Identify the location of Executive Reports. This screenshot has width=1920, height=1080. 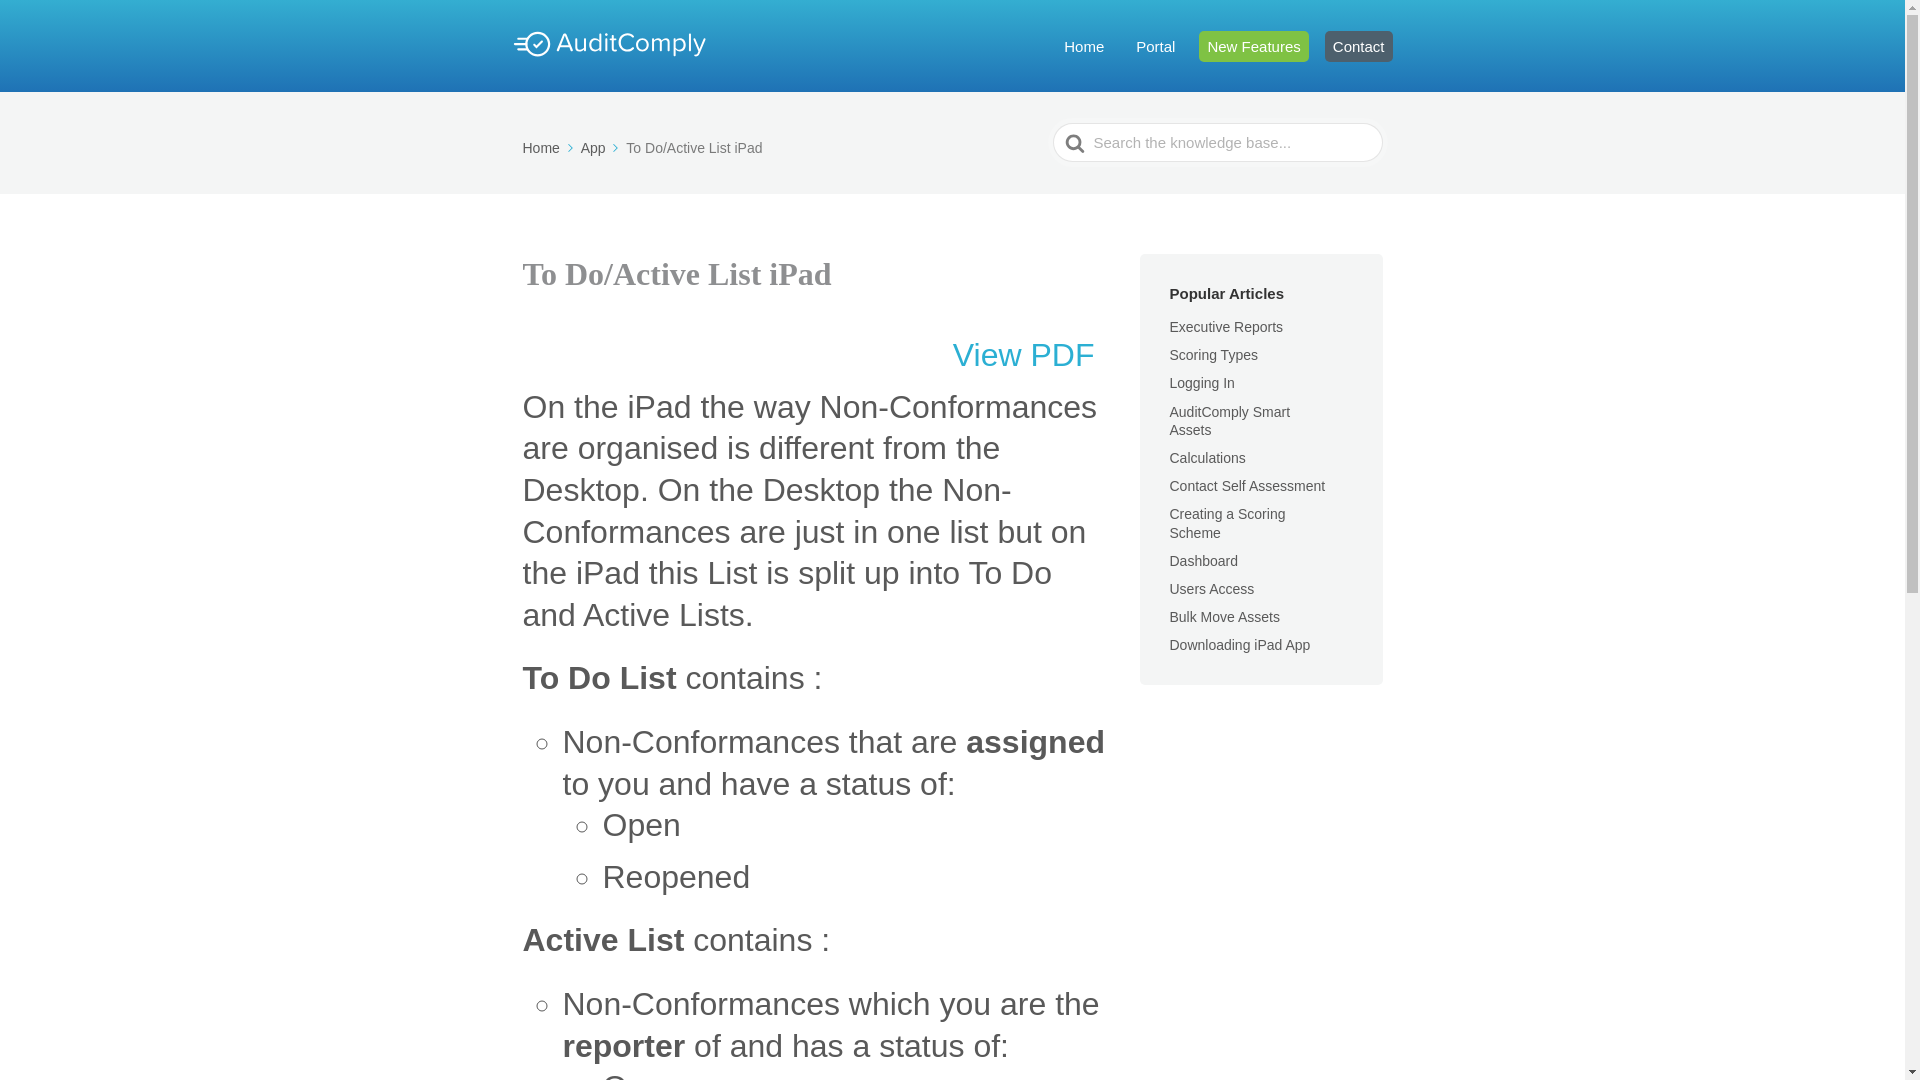
(1239, 326).